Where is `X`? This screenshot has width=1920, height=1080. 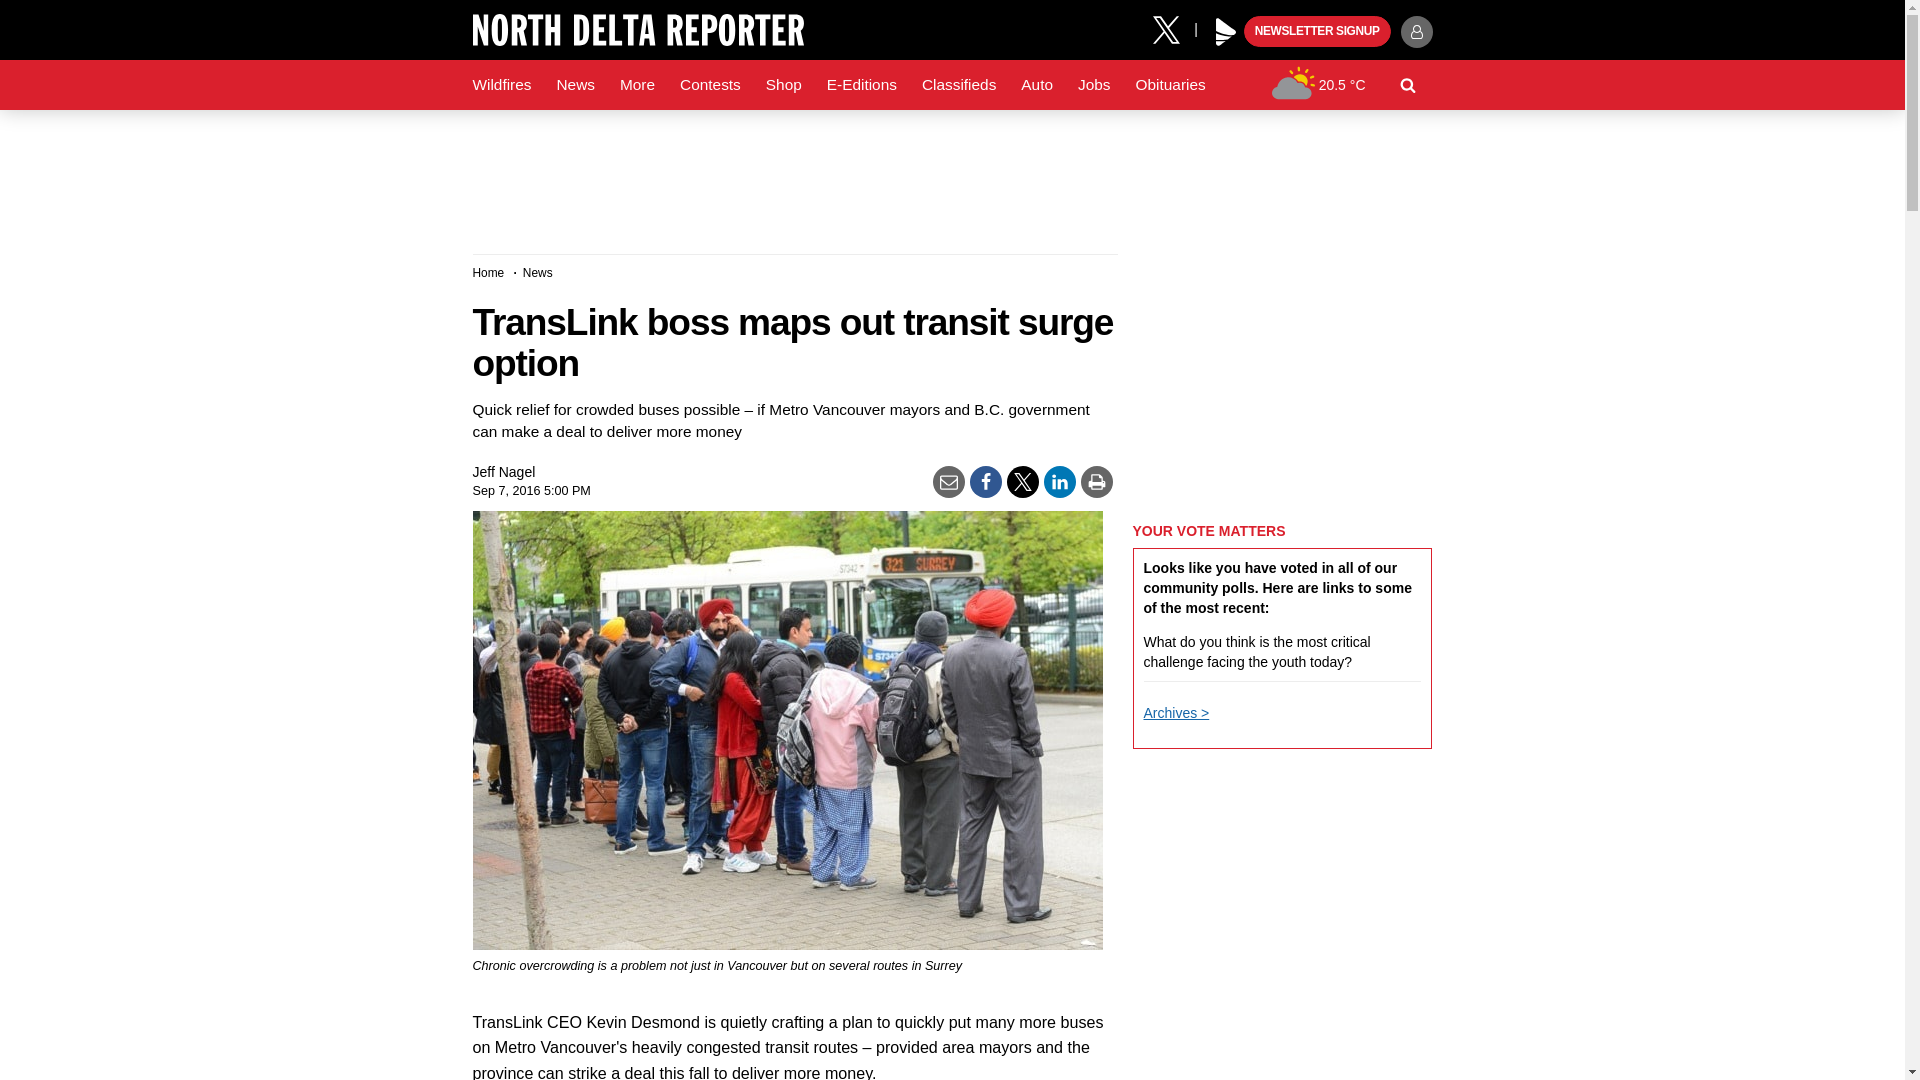 X is located at coordinates (1173, 28).